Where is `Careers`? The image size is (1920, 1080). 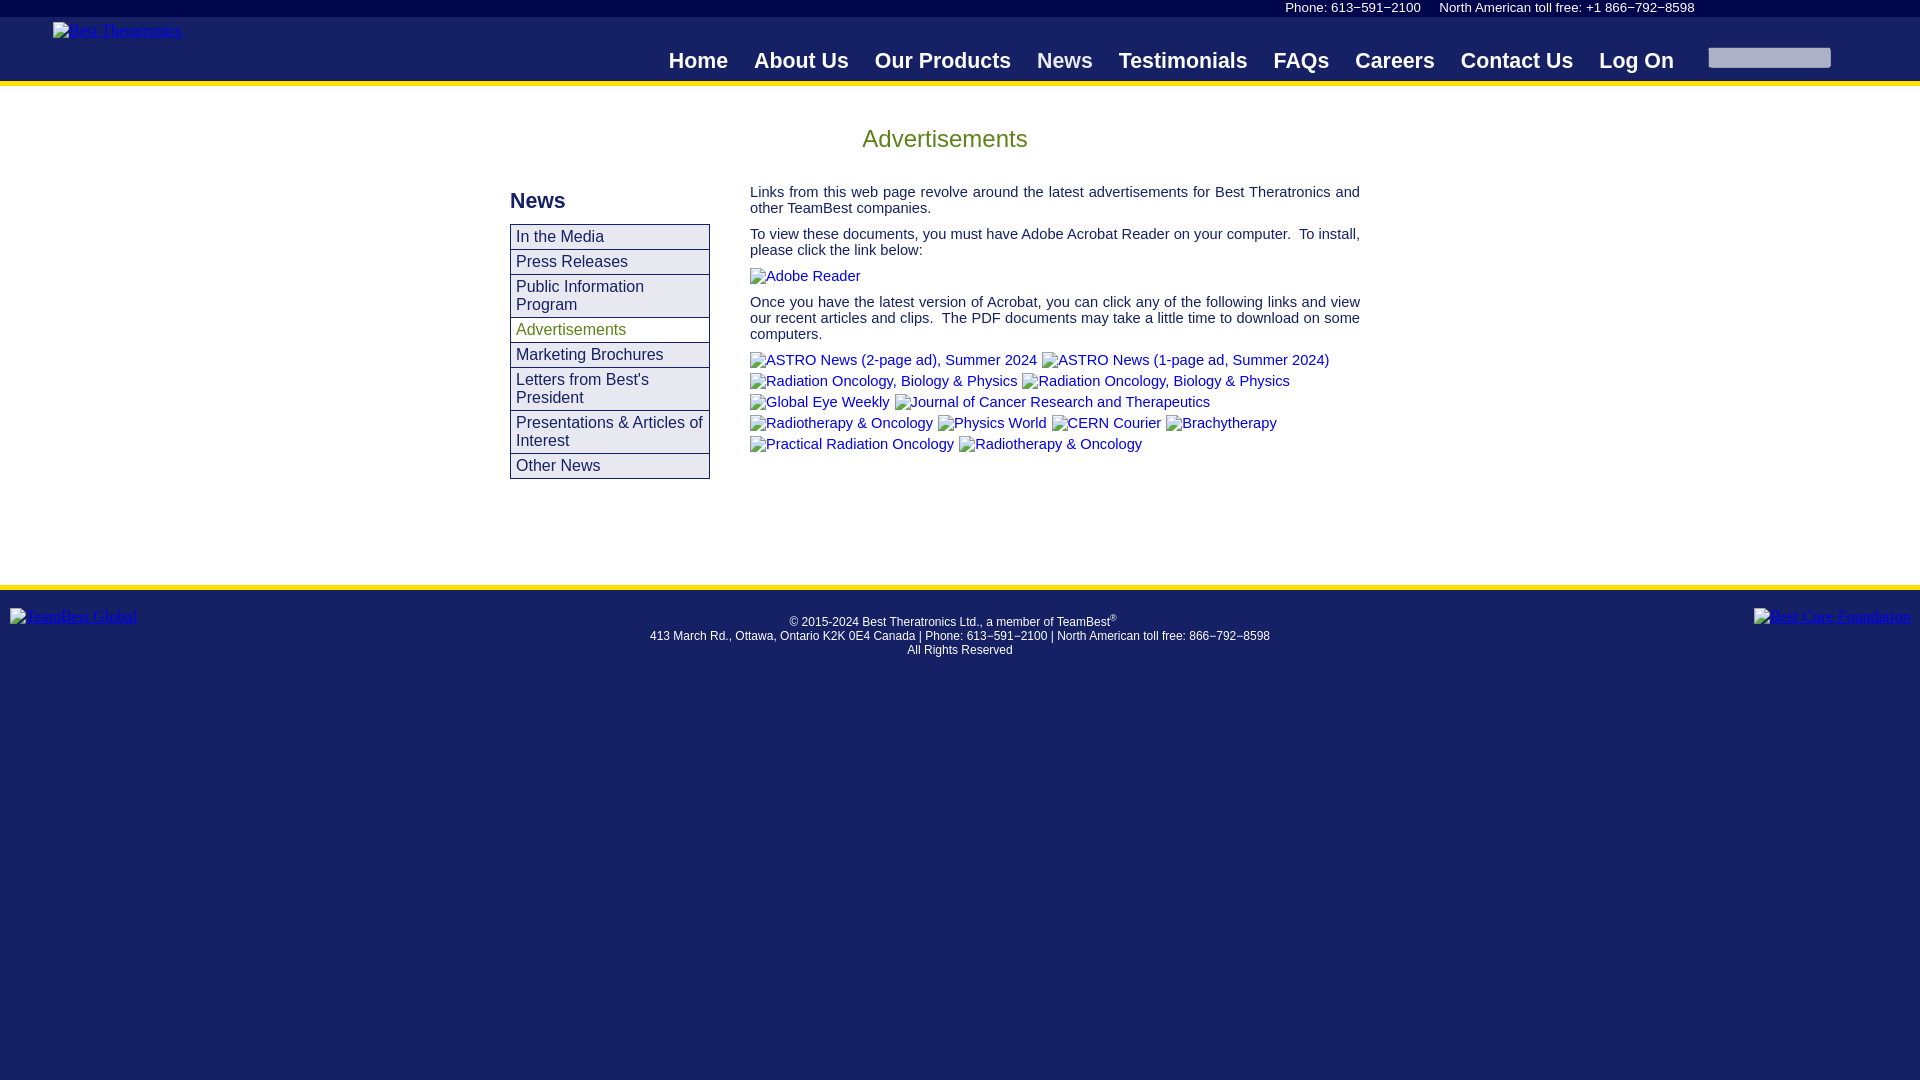
Careers is located at coordinates (1394, 62).